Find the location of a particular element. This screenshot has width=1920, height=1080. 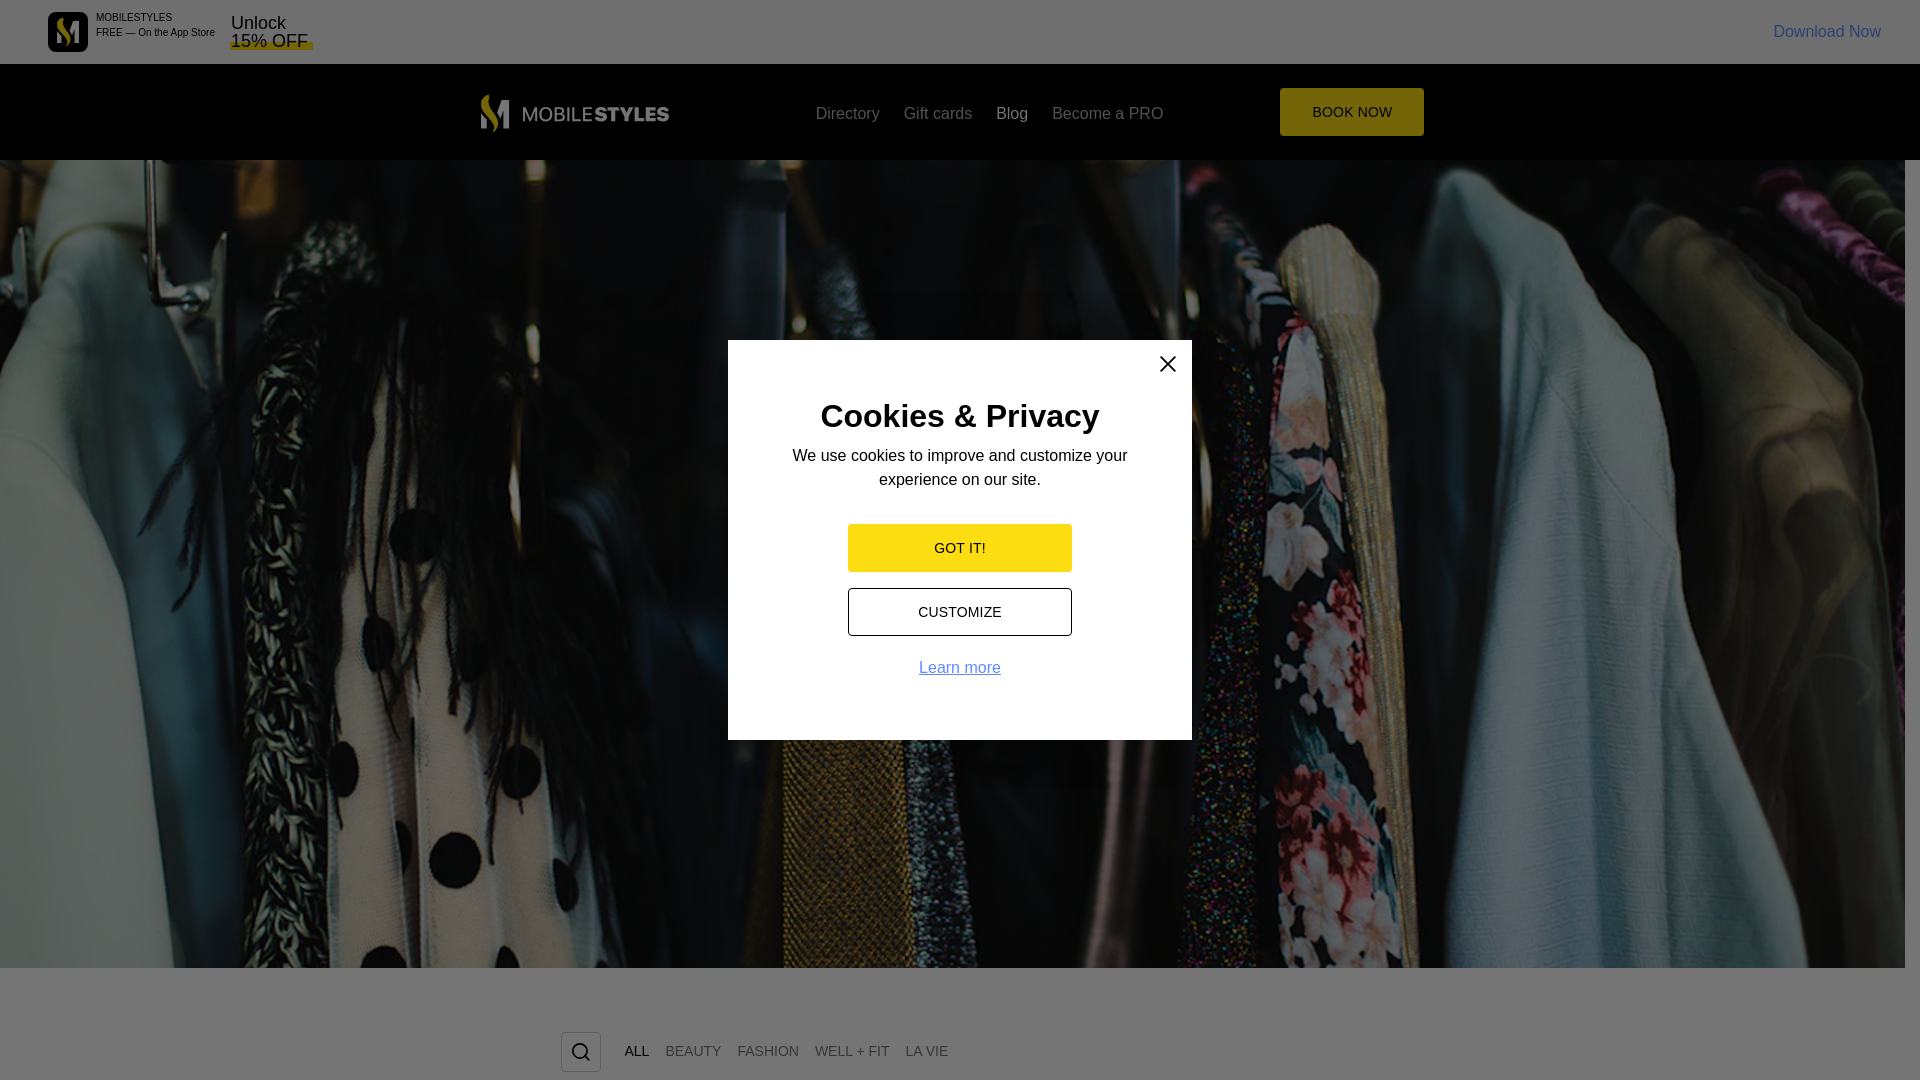

BOOK NOW is located at coordinates (1352, 112).